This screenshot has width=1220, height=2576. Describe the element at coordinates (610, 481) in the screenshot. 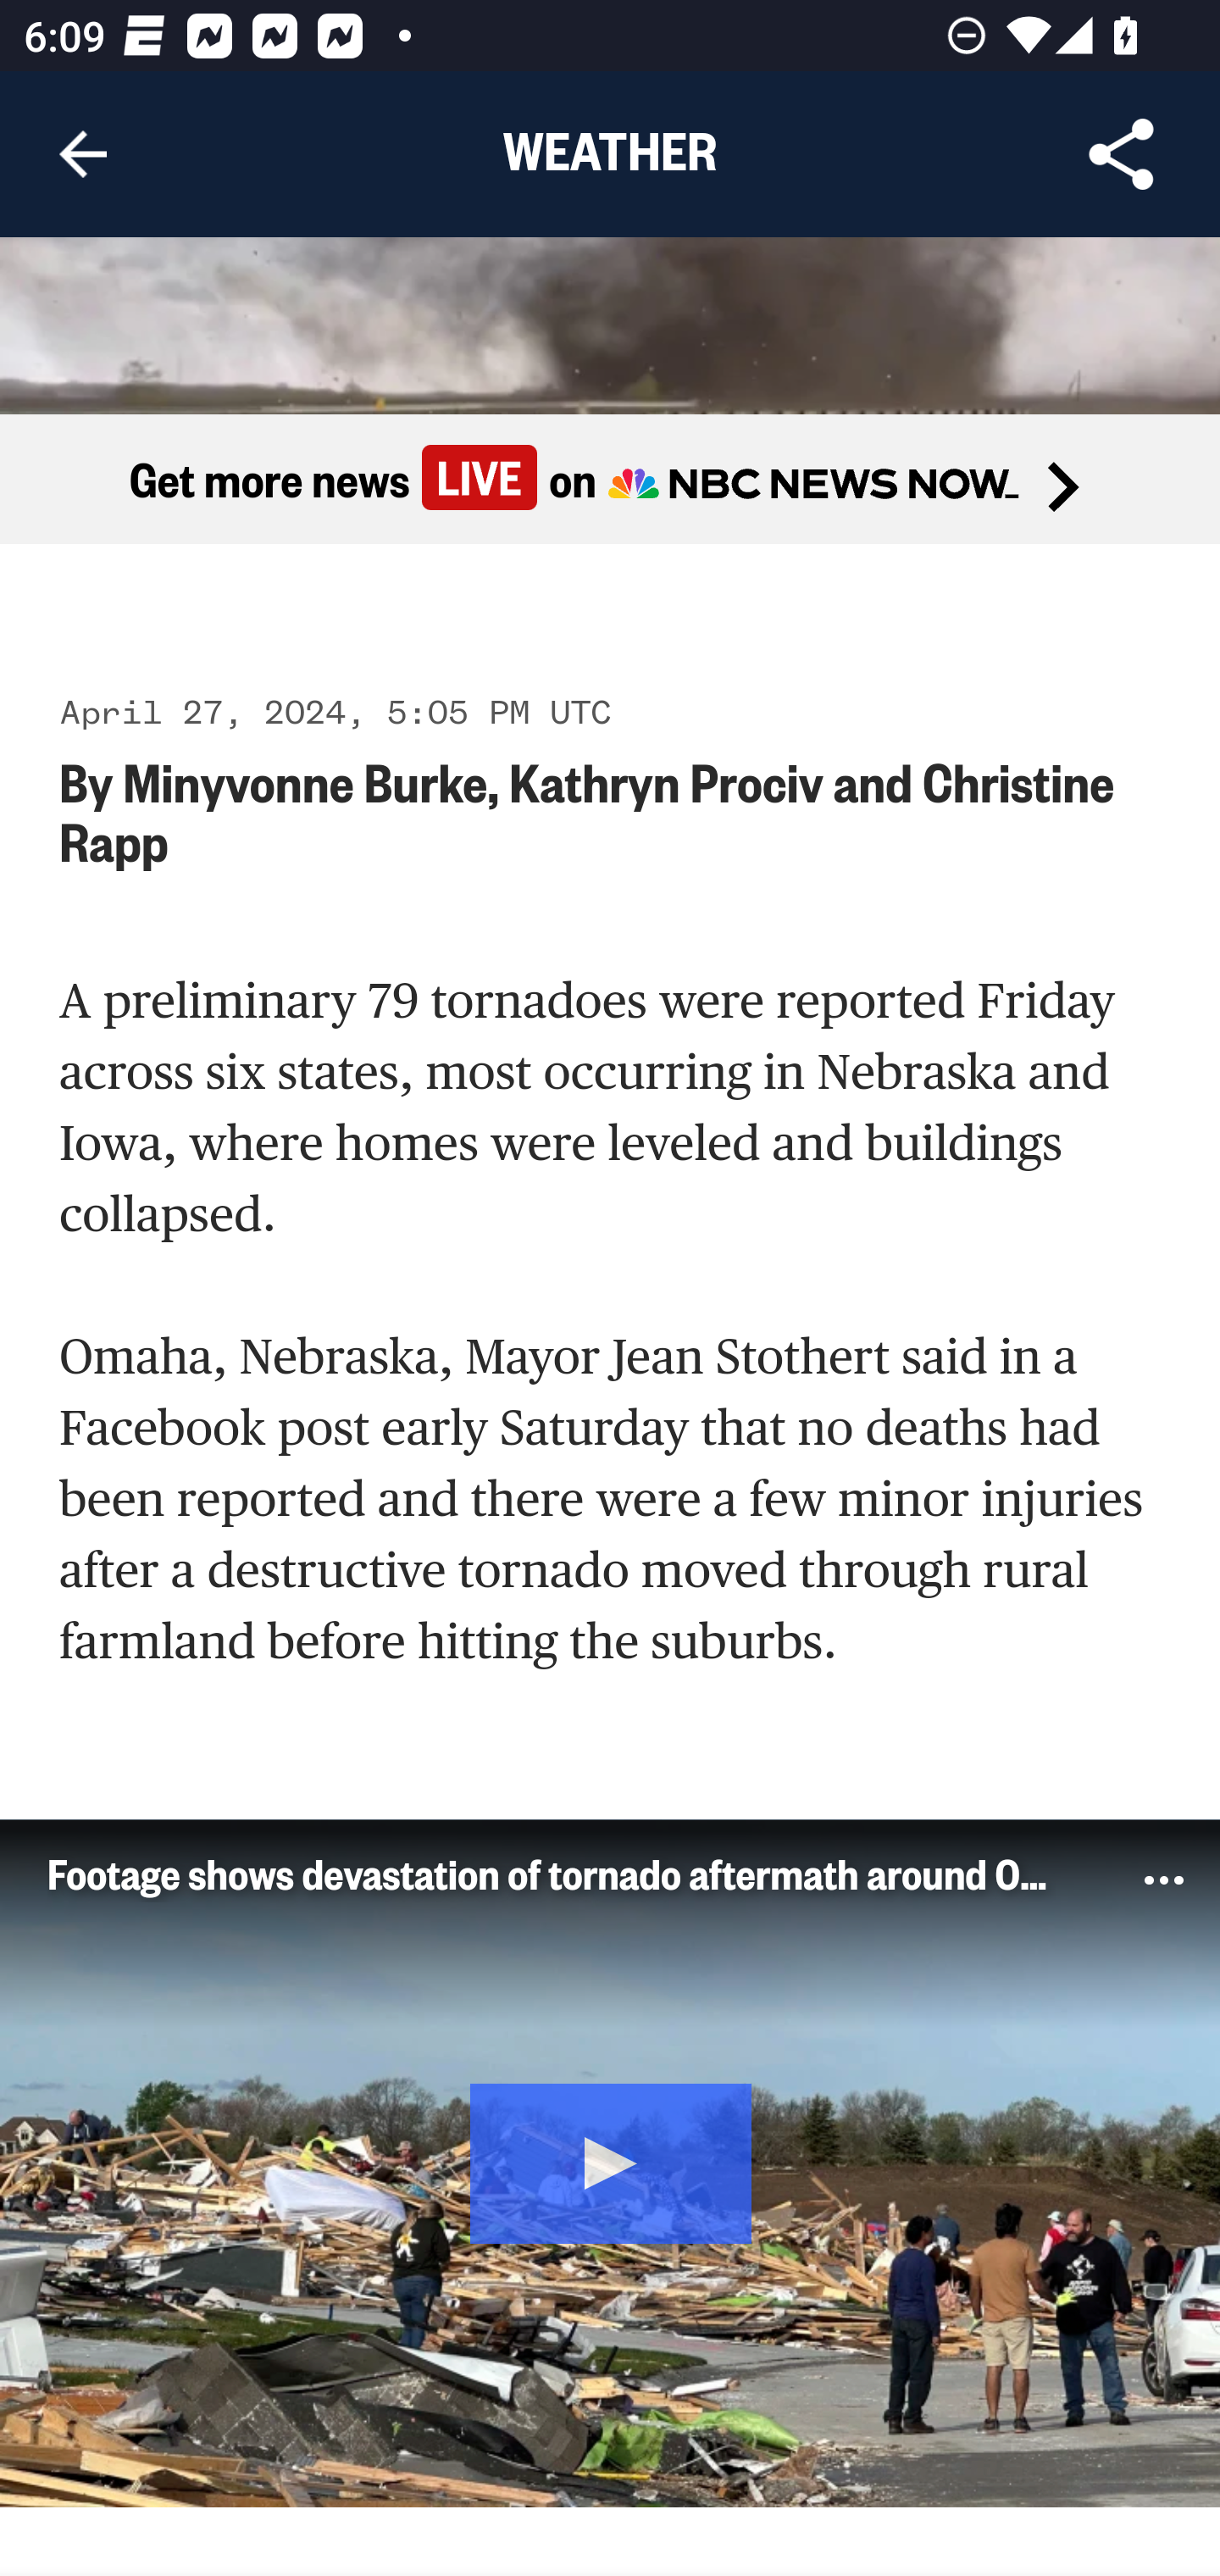

I see `Get more news Live on Get more news Live on` at that location.